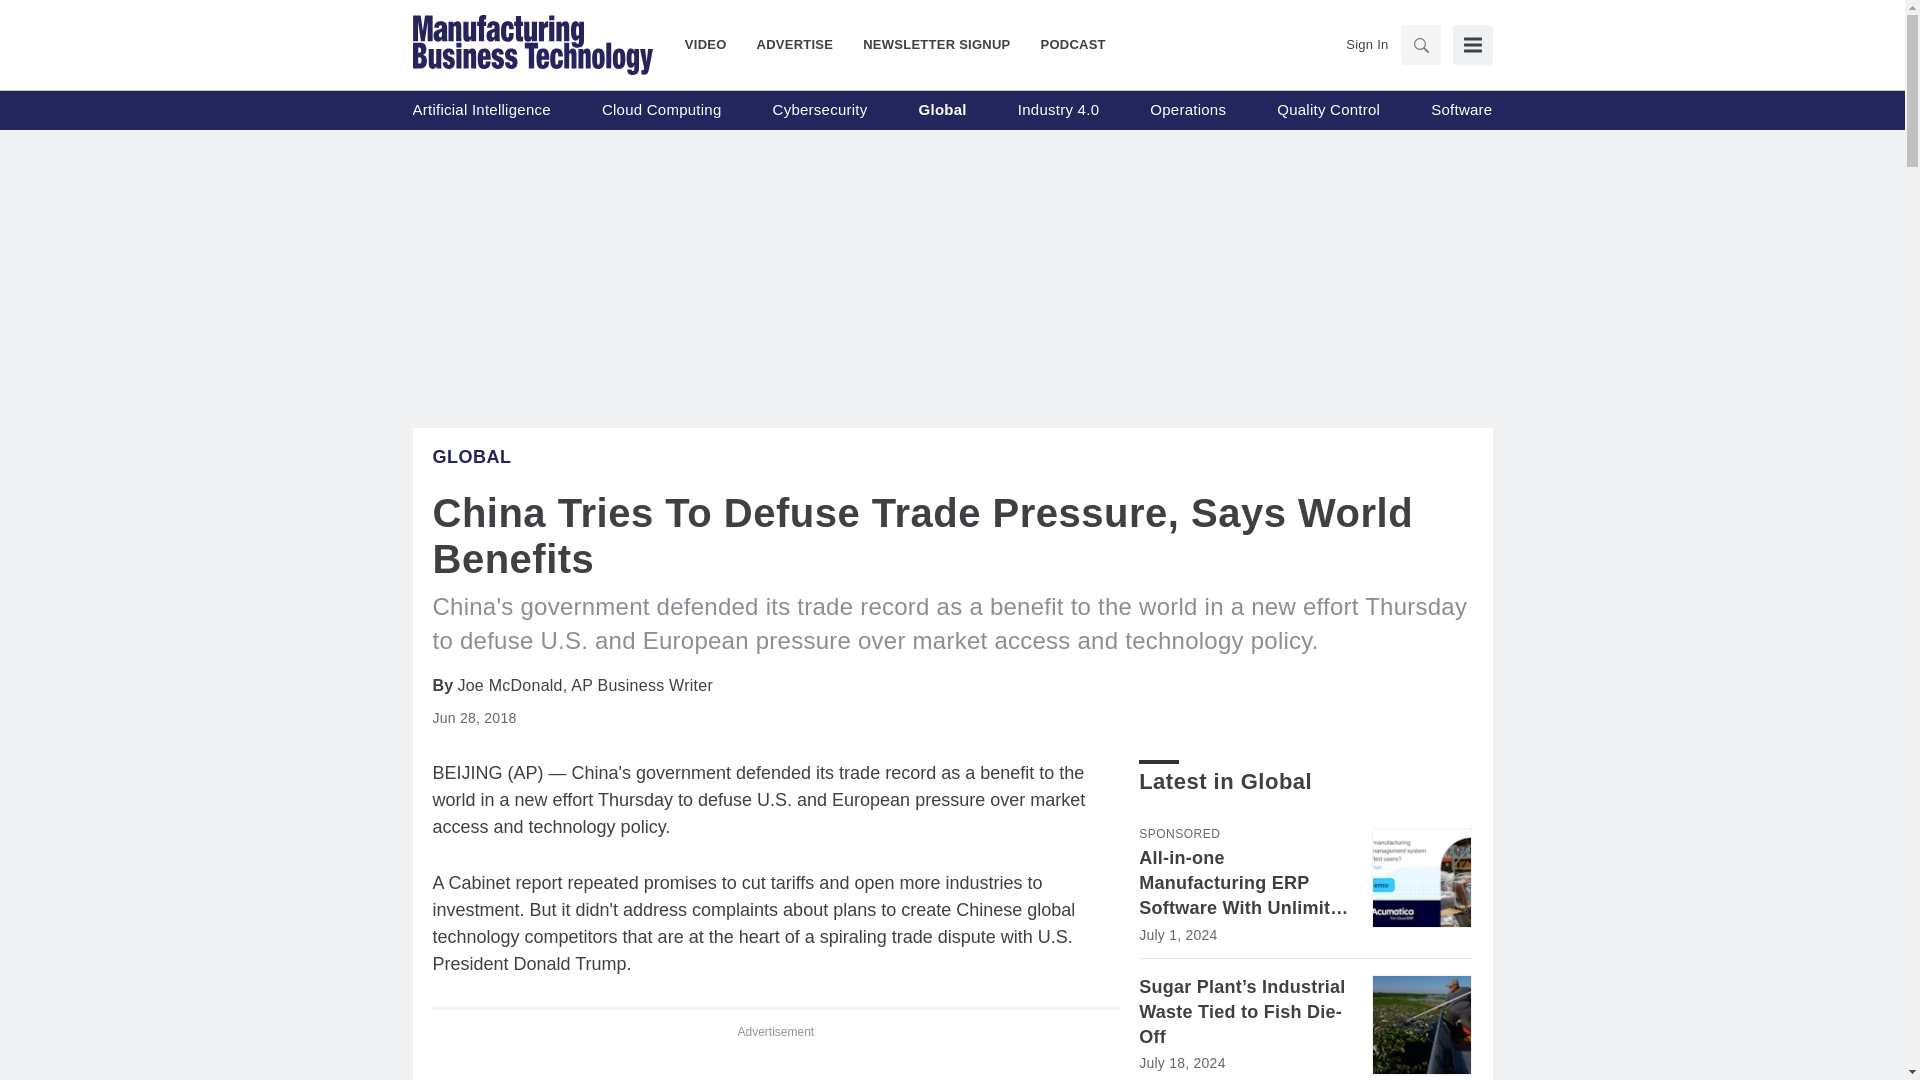  I want to click on Operations, so click(1188, 110).